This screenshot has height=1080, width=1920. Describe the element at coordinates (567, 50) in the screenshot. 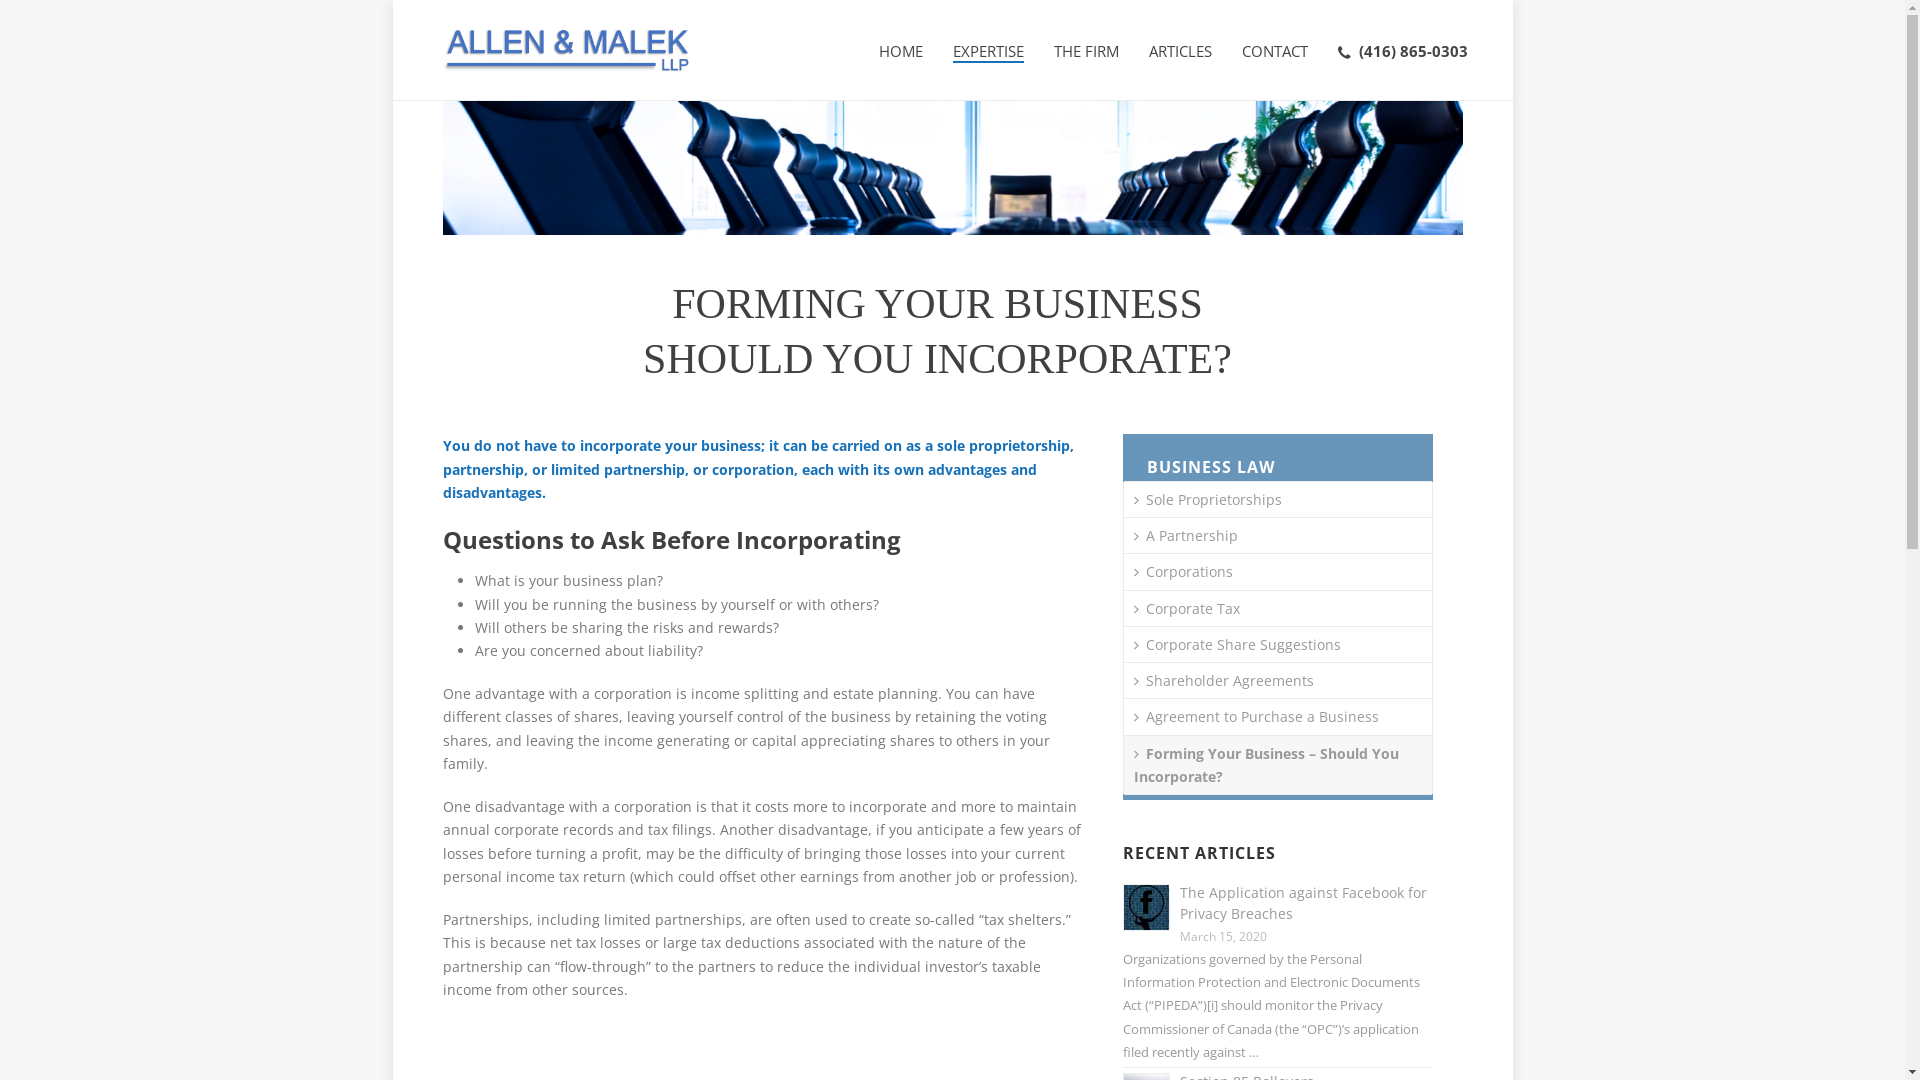

I see `Barristers and Solicitors` at that location.